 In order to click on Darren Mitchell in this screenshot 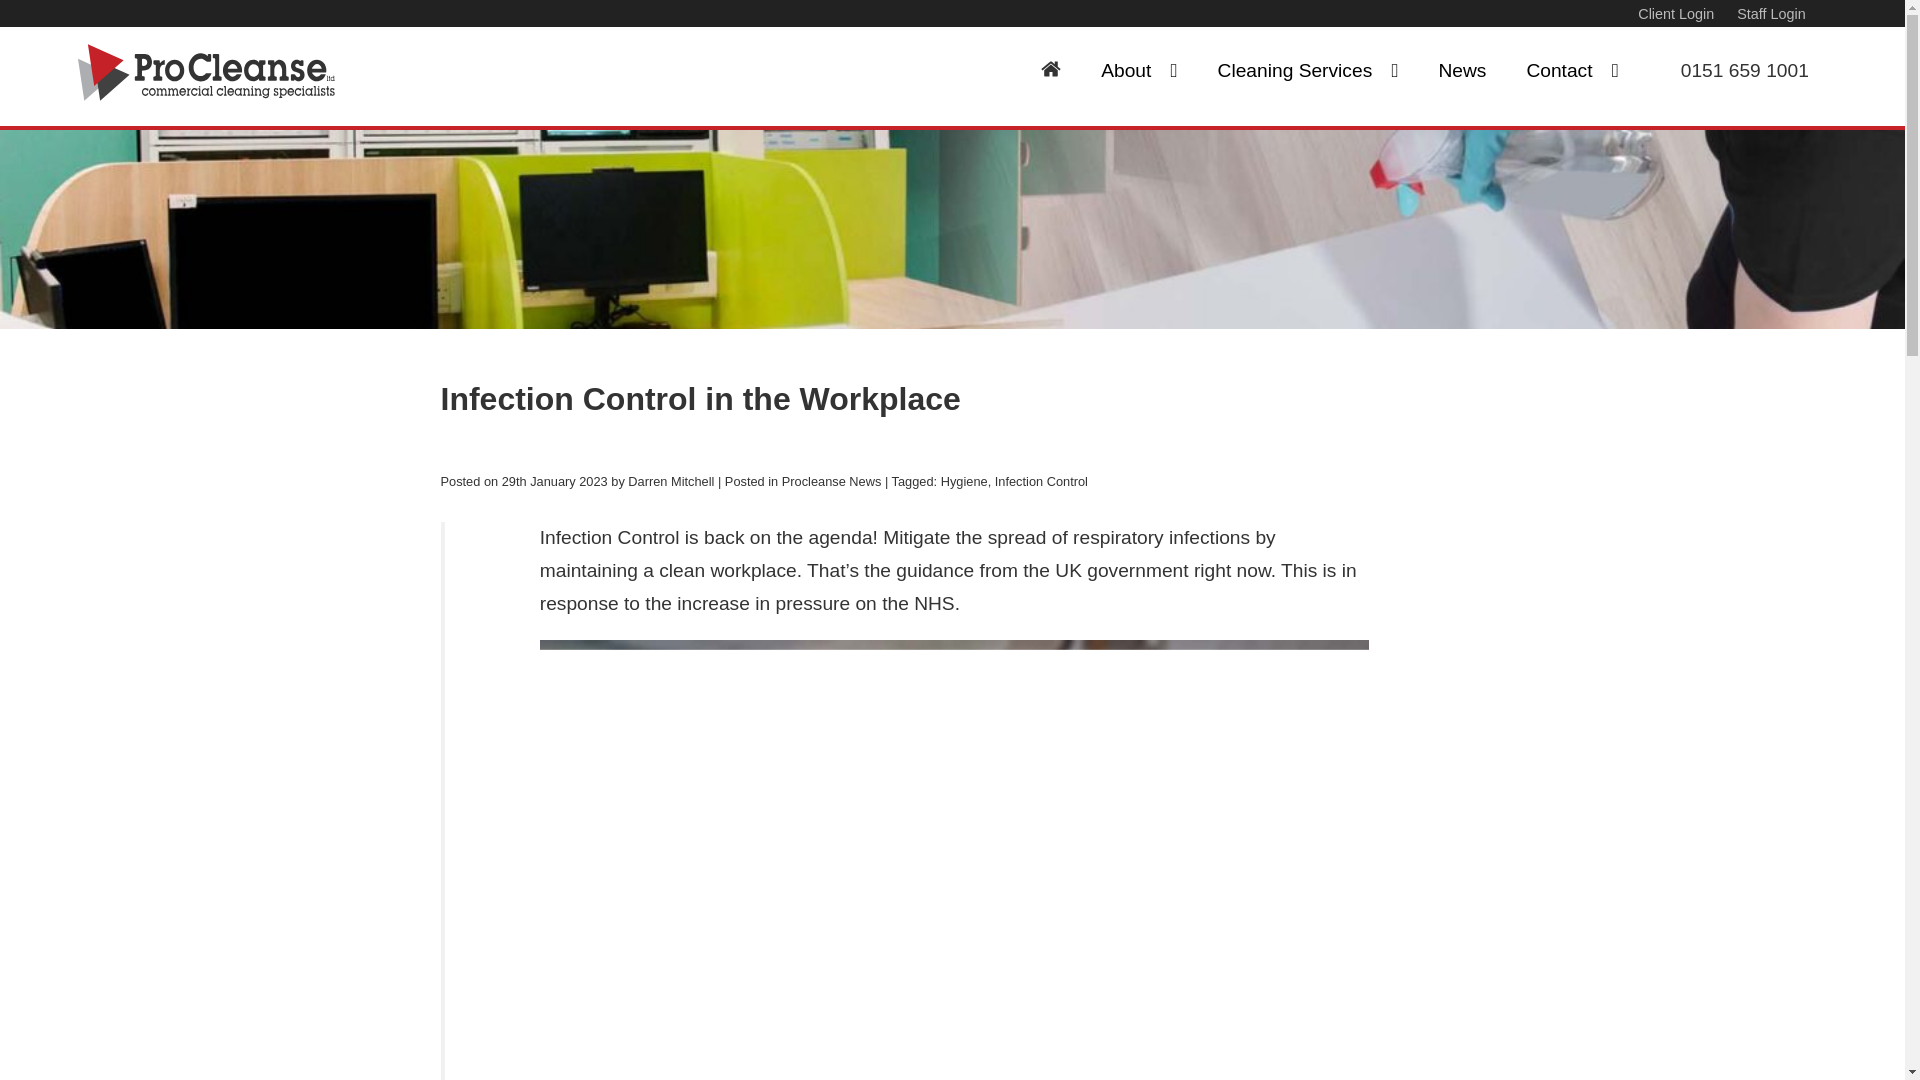, I will do `click(670, 482)`.